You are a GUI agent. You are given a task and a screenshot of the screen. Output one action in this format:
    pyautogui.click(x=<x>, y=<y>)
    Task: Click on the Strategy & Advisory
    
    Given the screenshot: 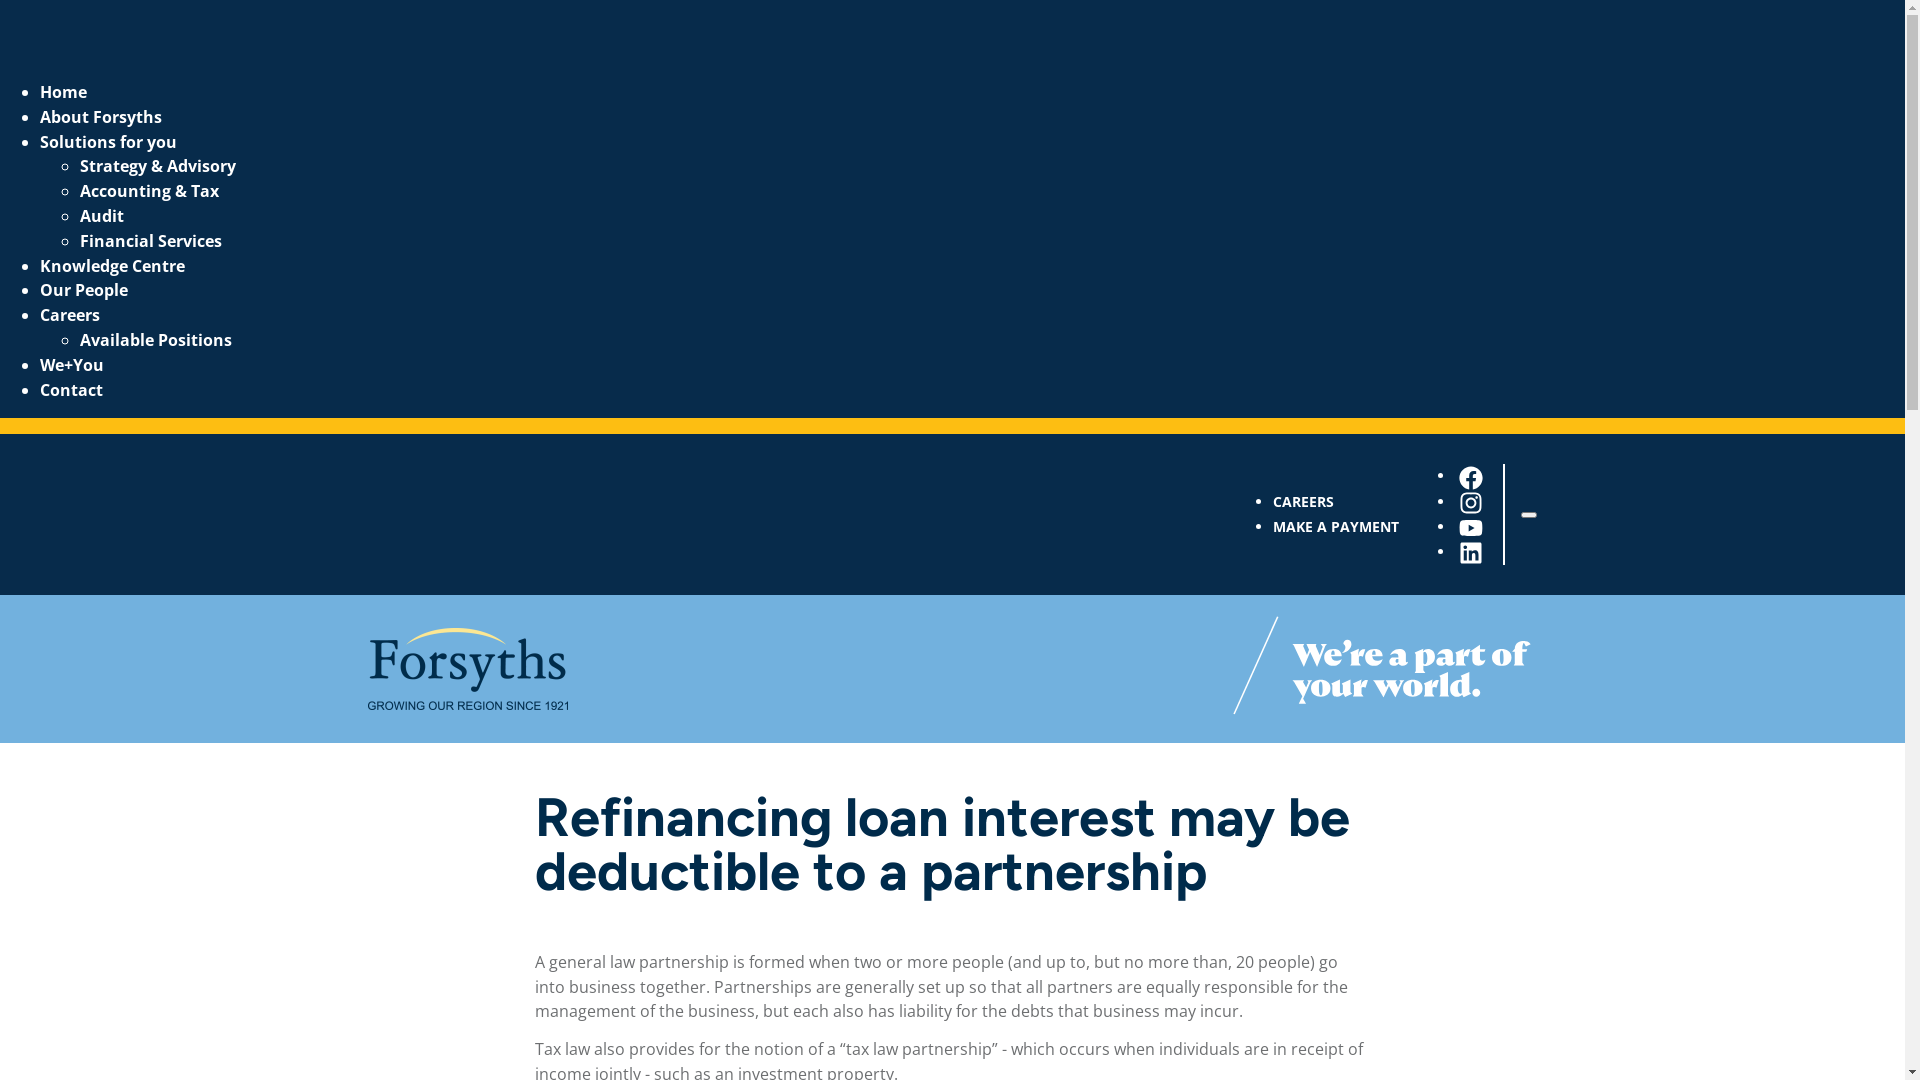 What is the action you would take?
    pyautogui.click(x=158, y=166)
    